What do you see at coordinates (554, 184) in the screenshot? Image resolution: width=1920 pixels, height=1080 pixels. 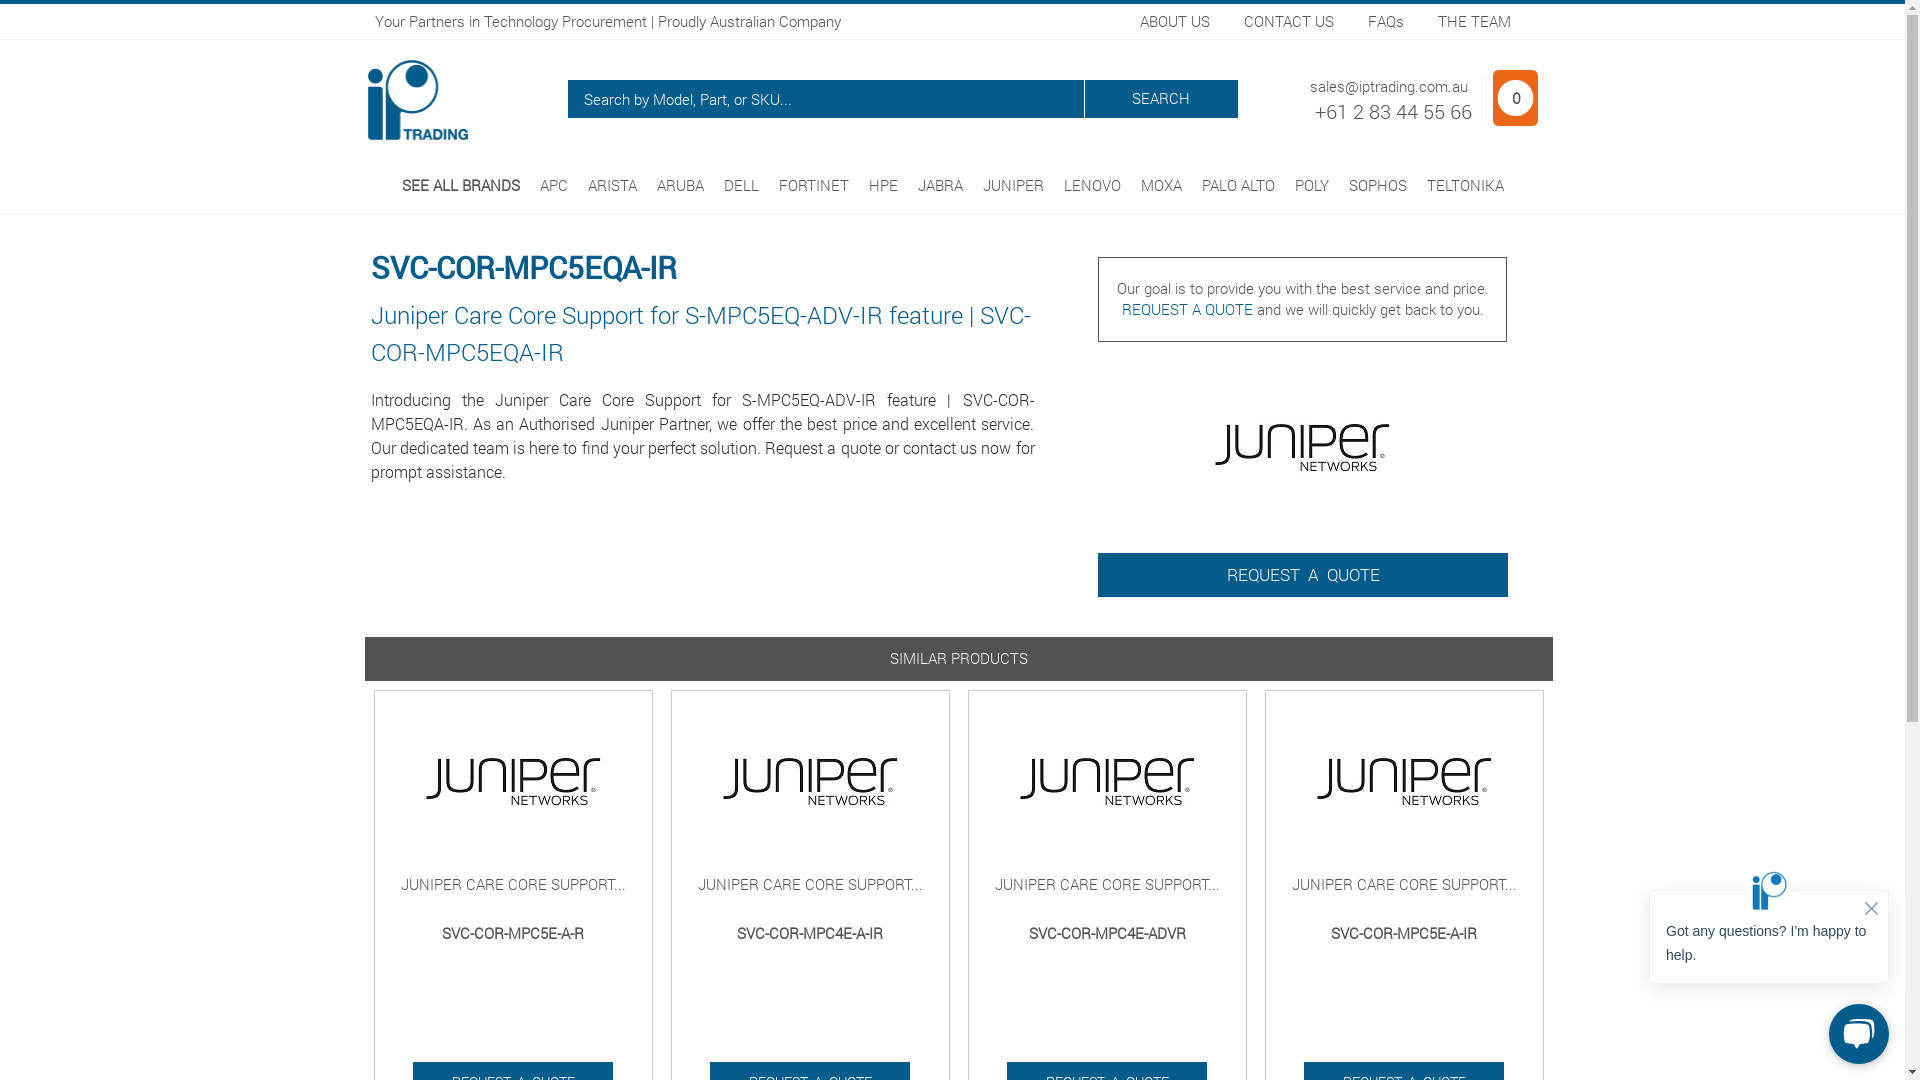 I see `APC` at bounding box center [554, 184].